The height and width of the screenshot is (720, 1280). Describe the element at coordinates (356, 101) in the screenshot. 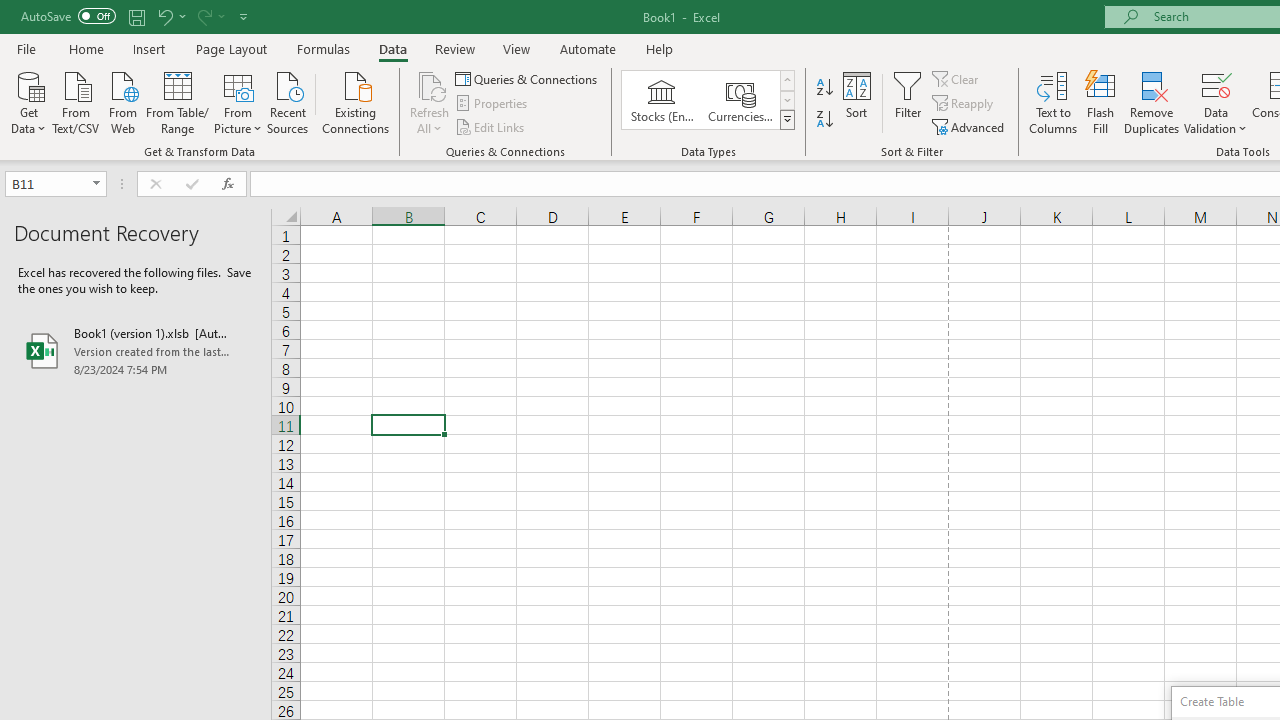

I see `Existing Connections` at that location.